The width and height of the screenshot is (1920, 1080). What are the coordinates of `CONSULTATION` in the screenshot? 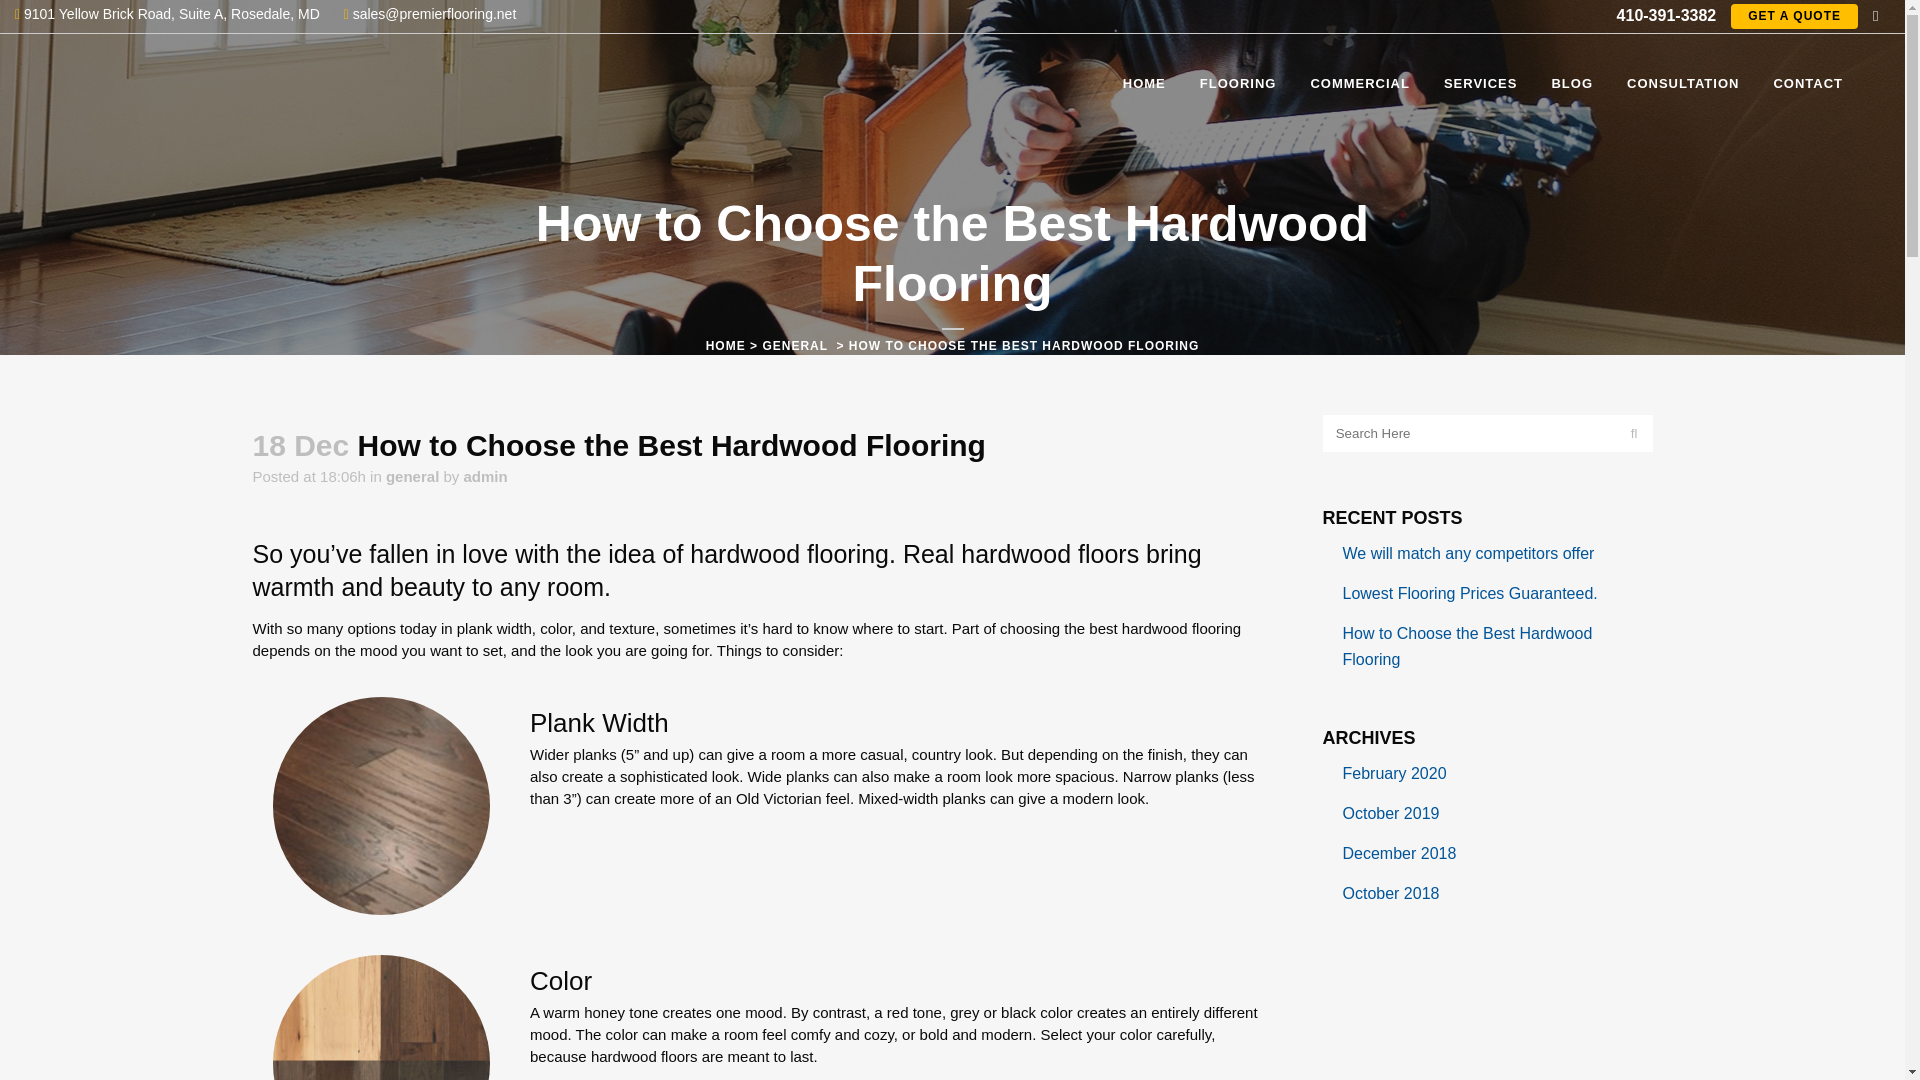 It's located at (1683, 83).